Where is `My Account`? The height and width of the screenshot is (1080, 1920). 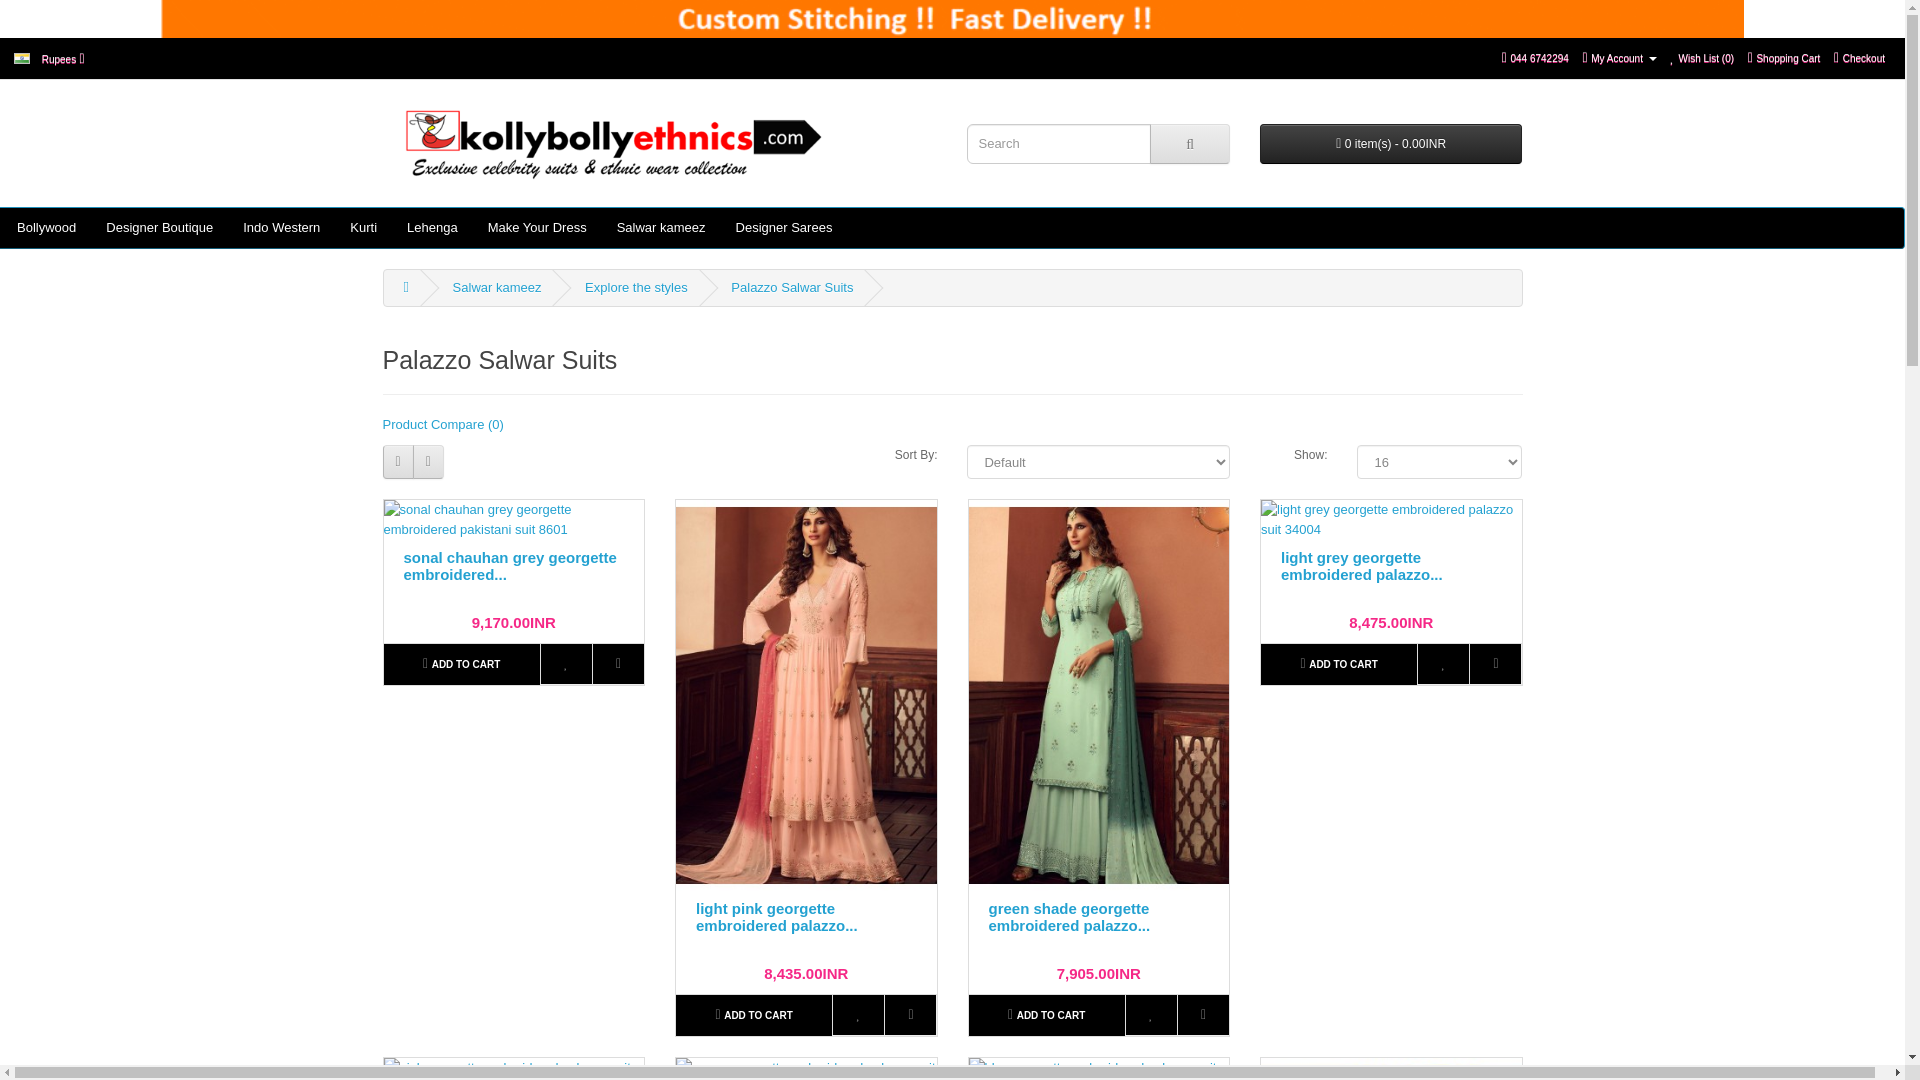
My Account is located at coordinates (1618, 56).